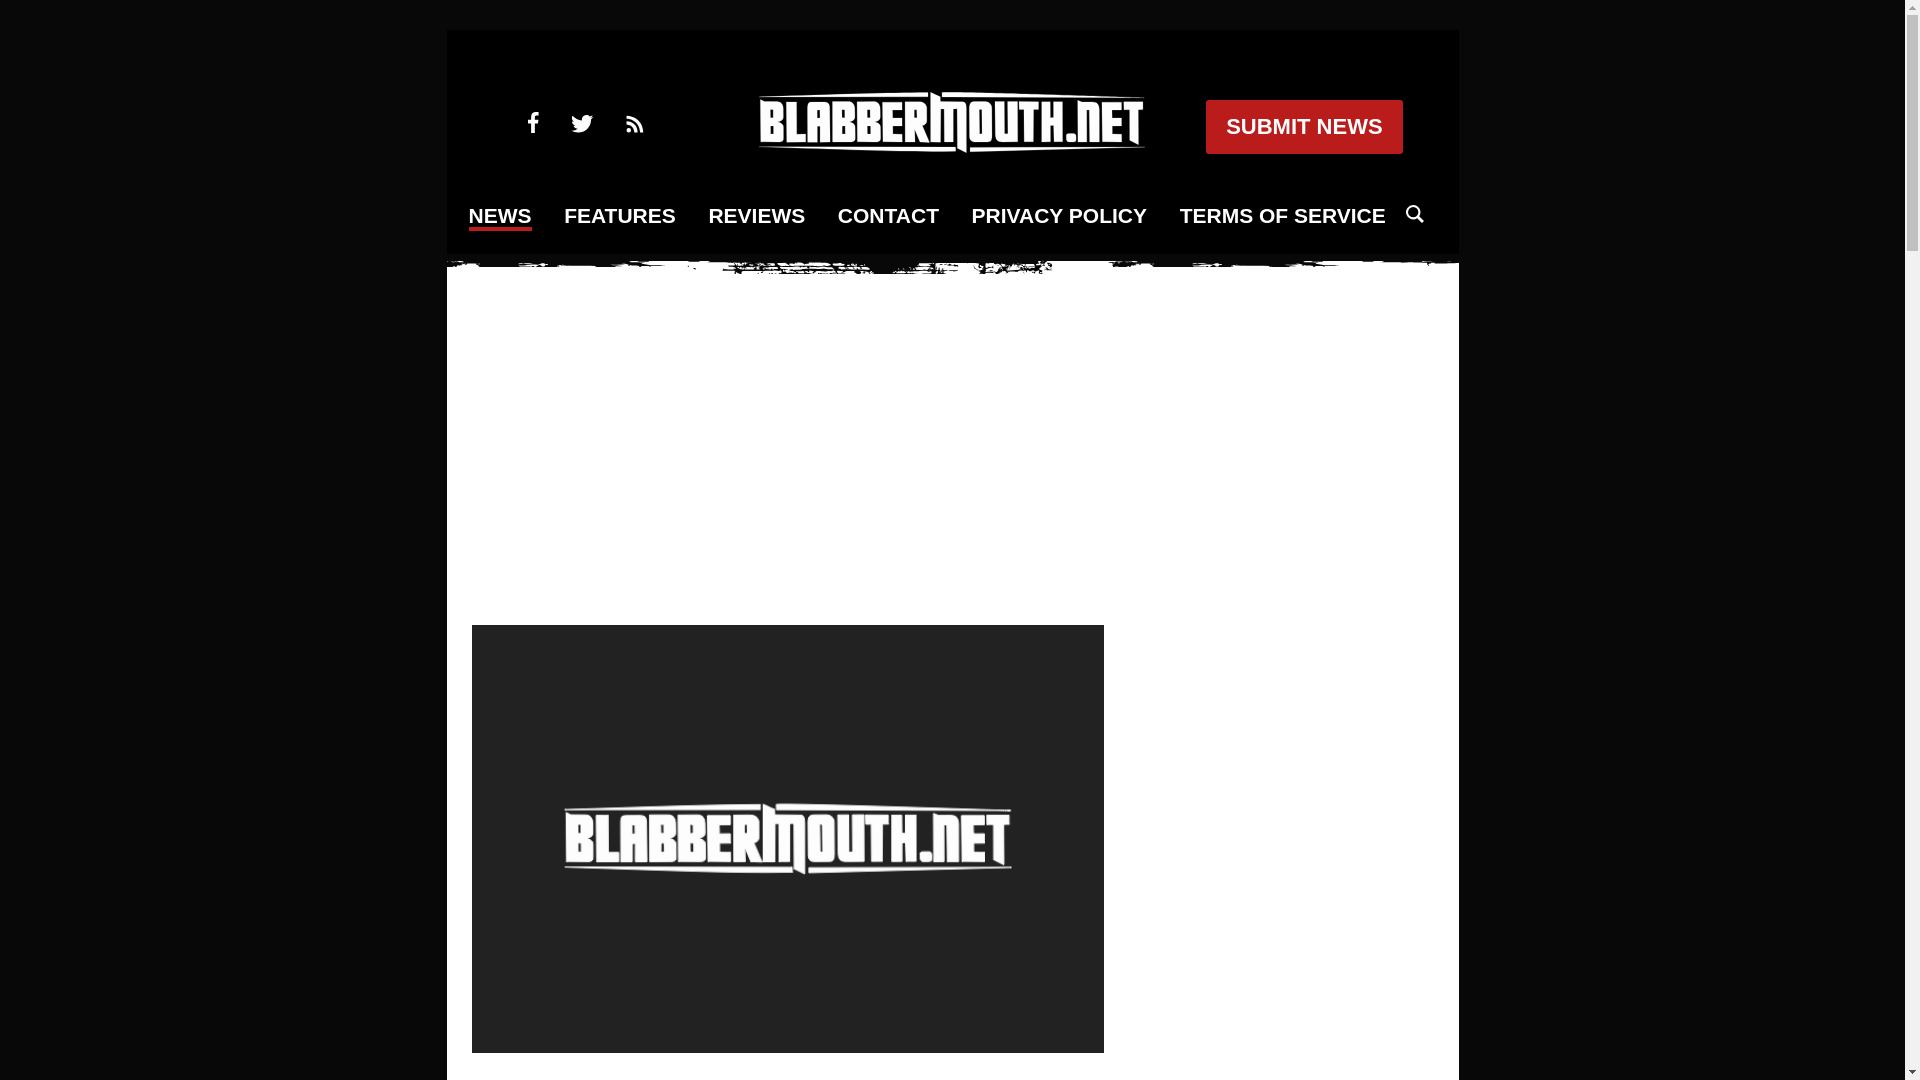 Image resolution: width=1920 pixels, height=1080 pixels. Describe the element at coordinates (1058, 216) in the screenshot. I see `PRIVACY POLICY` at that location.